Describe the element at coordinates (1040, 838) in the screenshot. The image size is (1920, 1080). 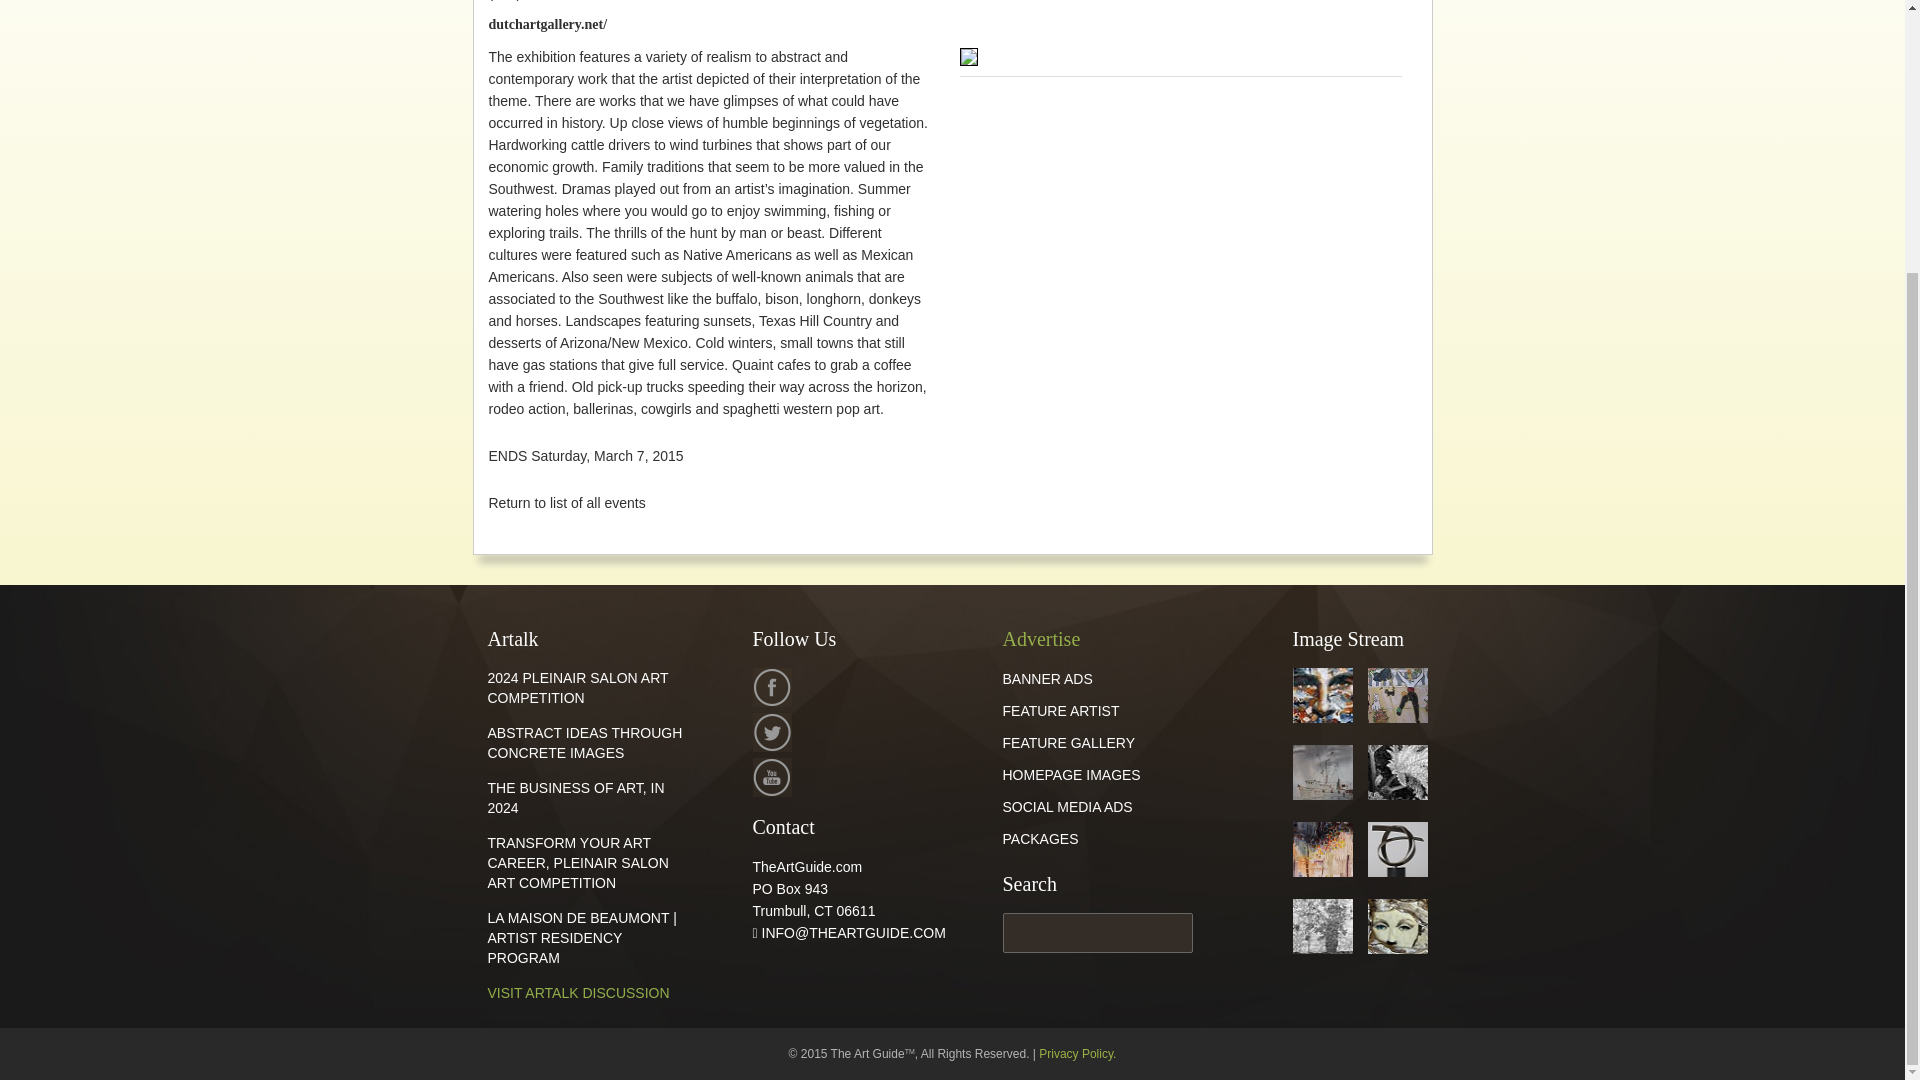
I see `PACKAGES` at that location.